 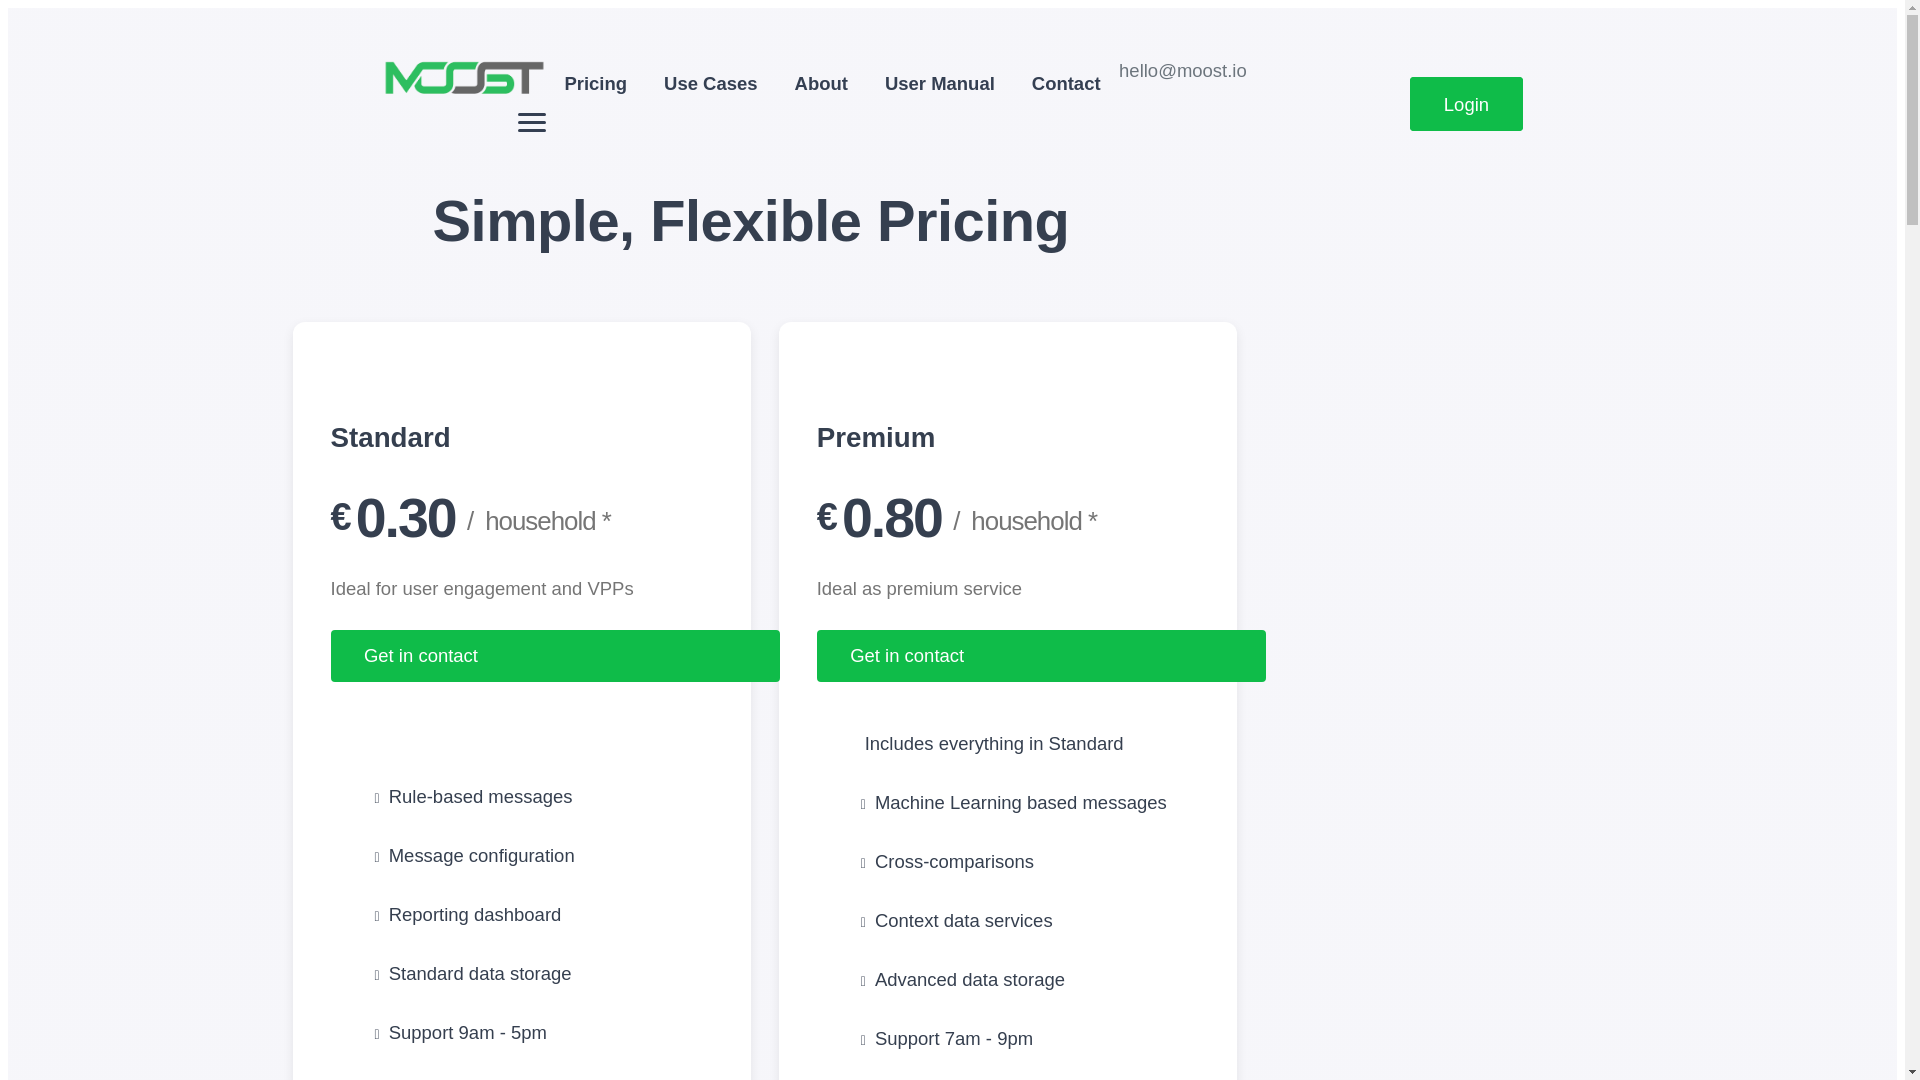 I want to click on Get in contact, so click(x=554, y=655).